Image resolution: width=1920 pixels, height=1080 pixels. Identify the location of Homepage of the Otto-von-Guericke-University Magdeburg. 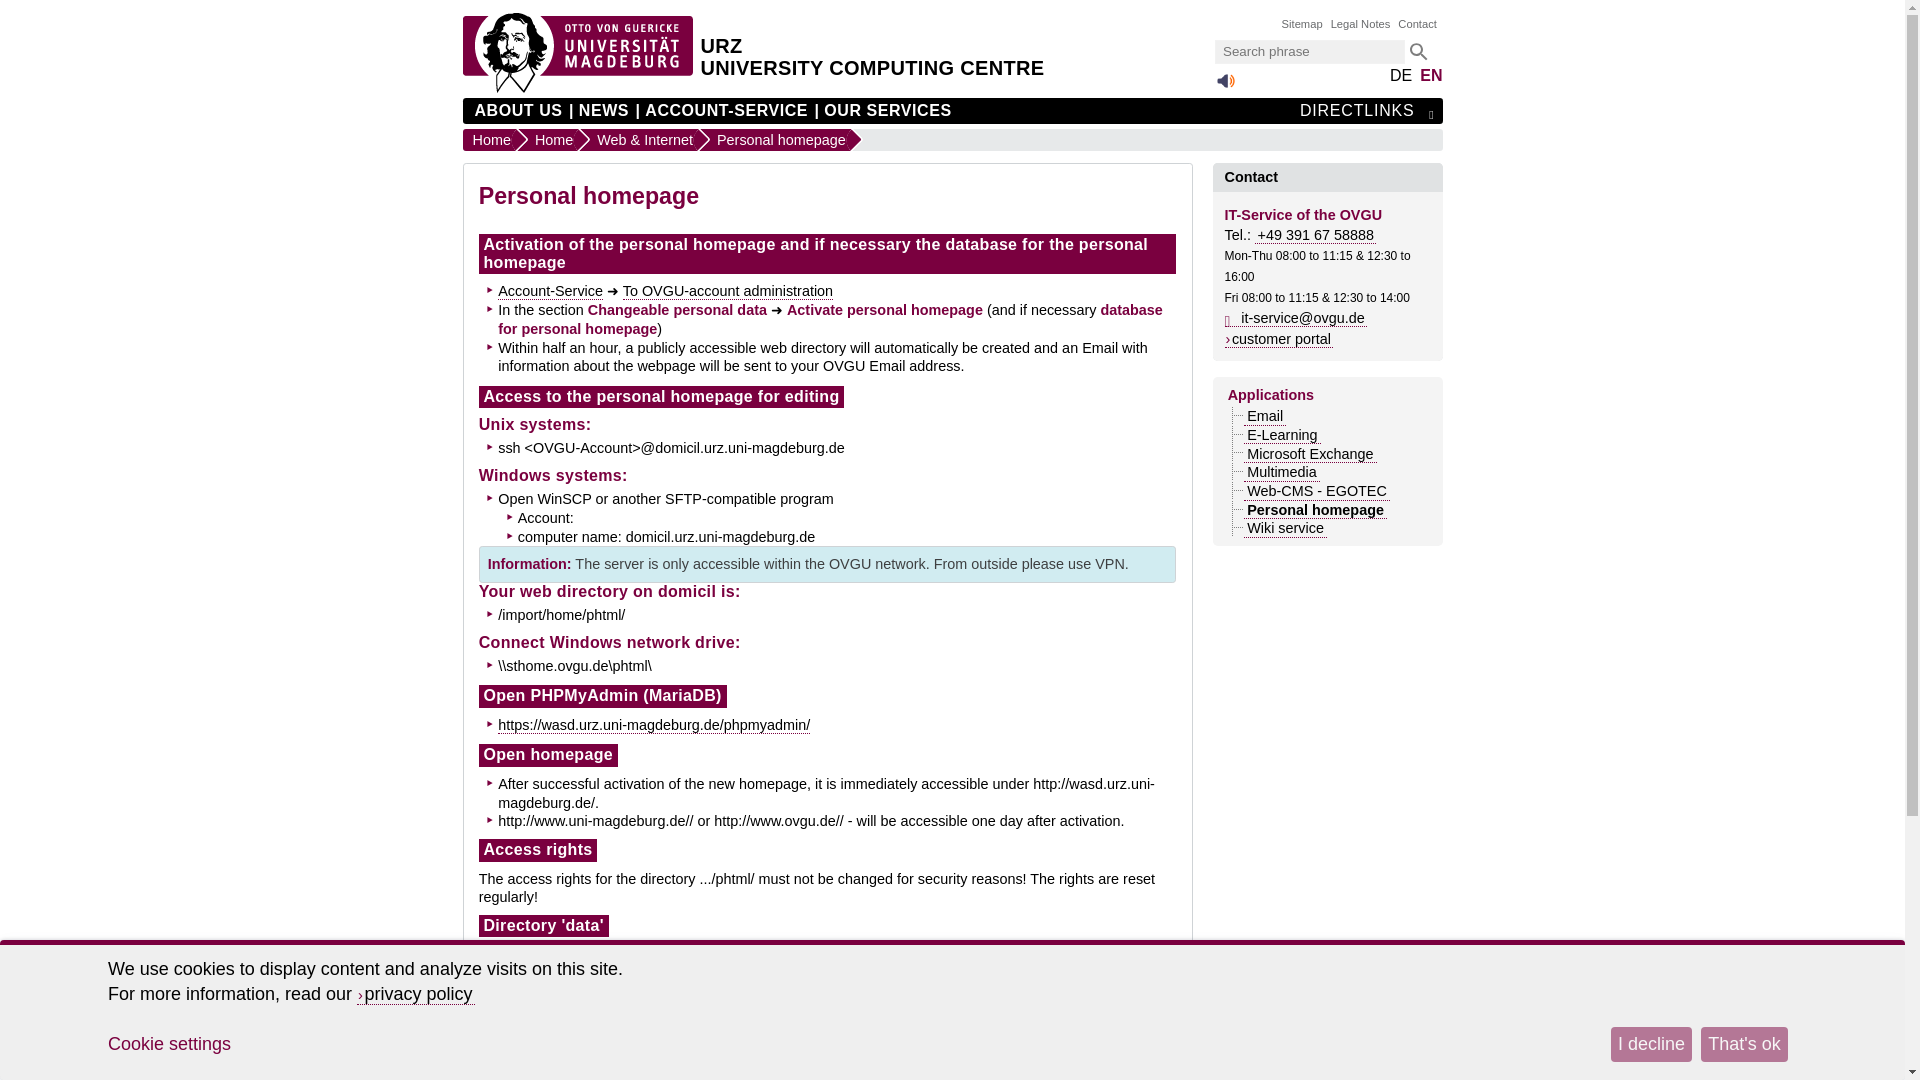
(576, 88).